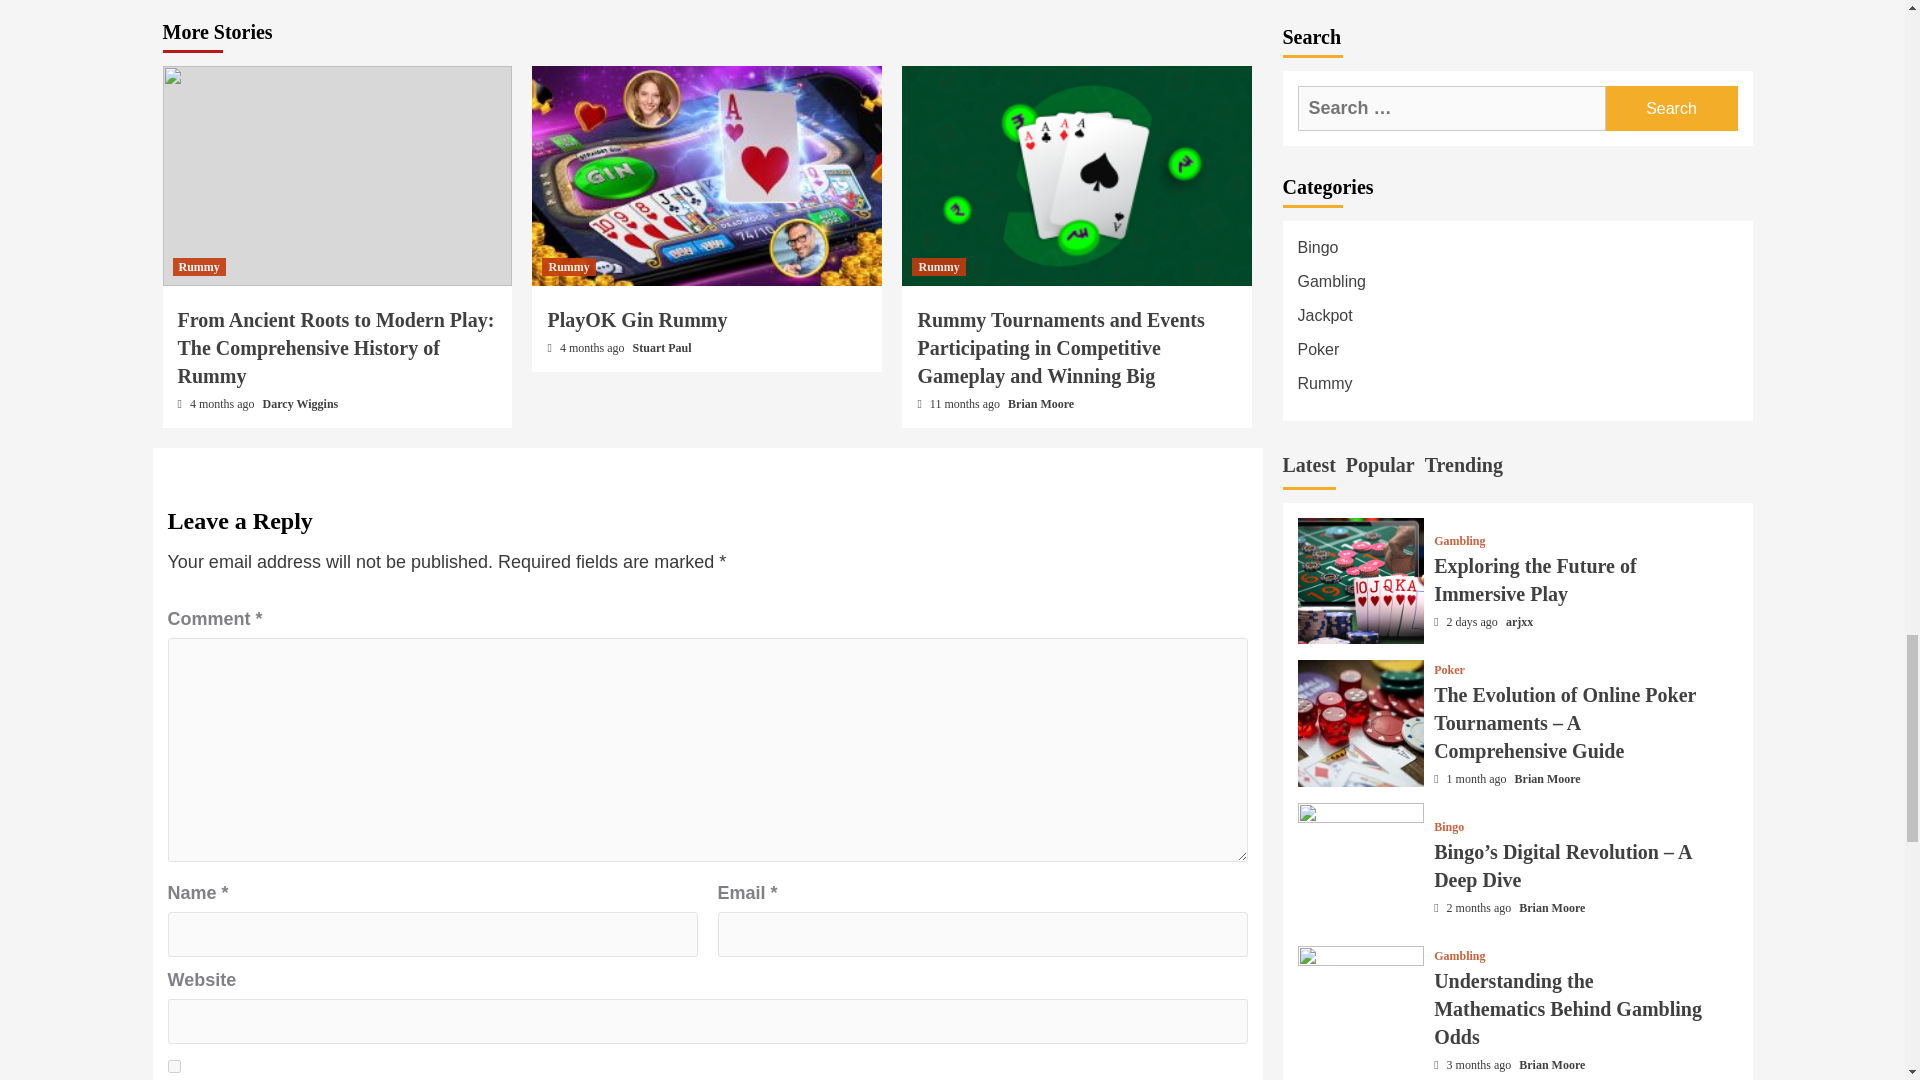 The width and height of the screenshot is (1920, 1080). What do you see at coordinates (198, 267) in the screenshot?
I see `Rummy` at bounding box center [198, 267].